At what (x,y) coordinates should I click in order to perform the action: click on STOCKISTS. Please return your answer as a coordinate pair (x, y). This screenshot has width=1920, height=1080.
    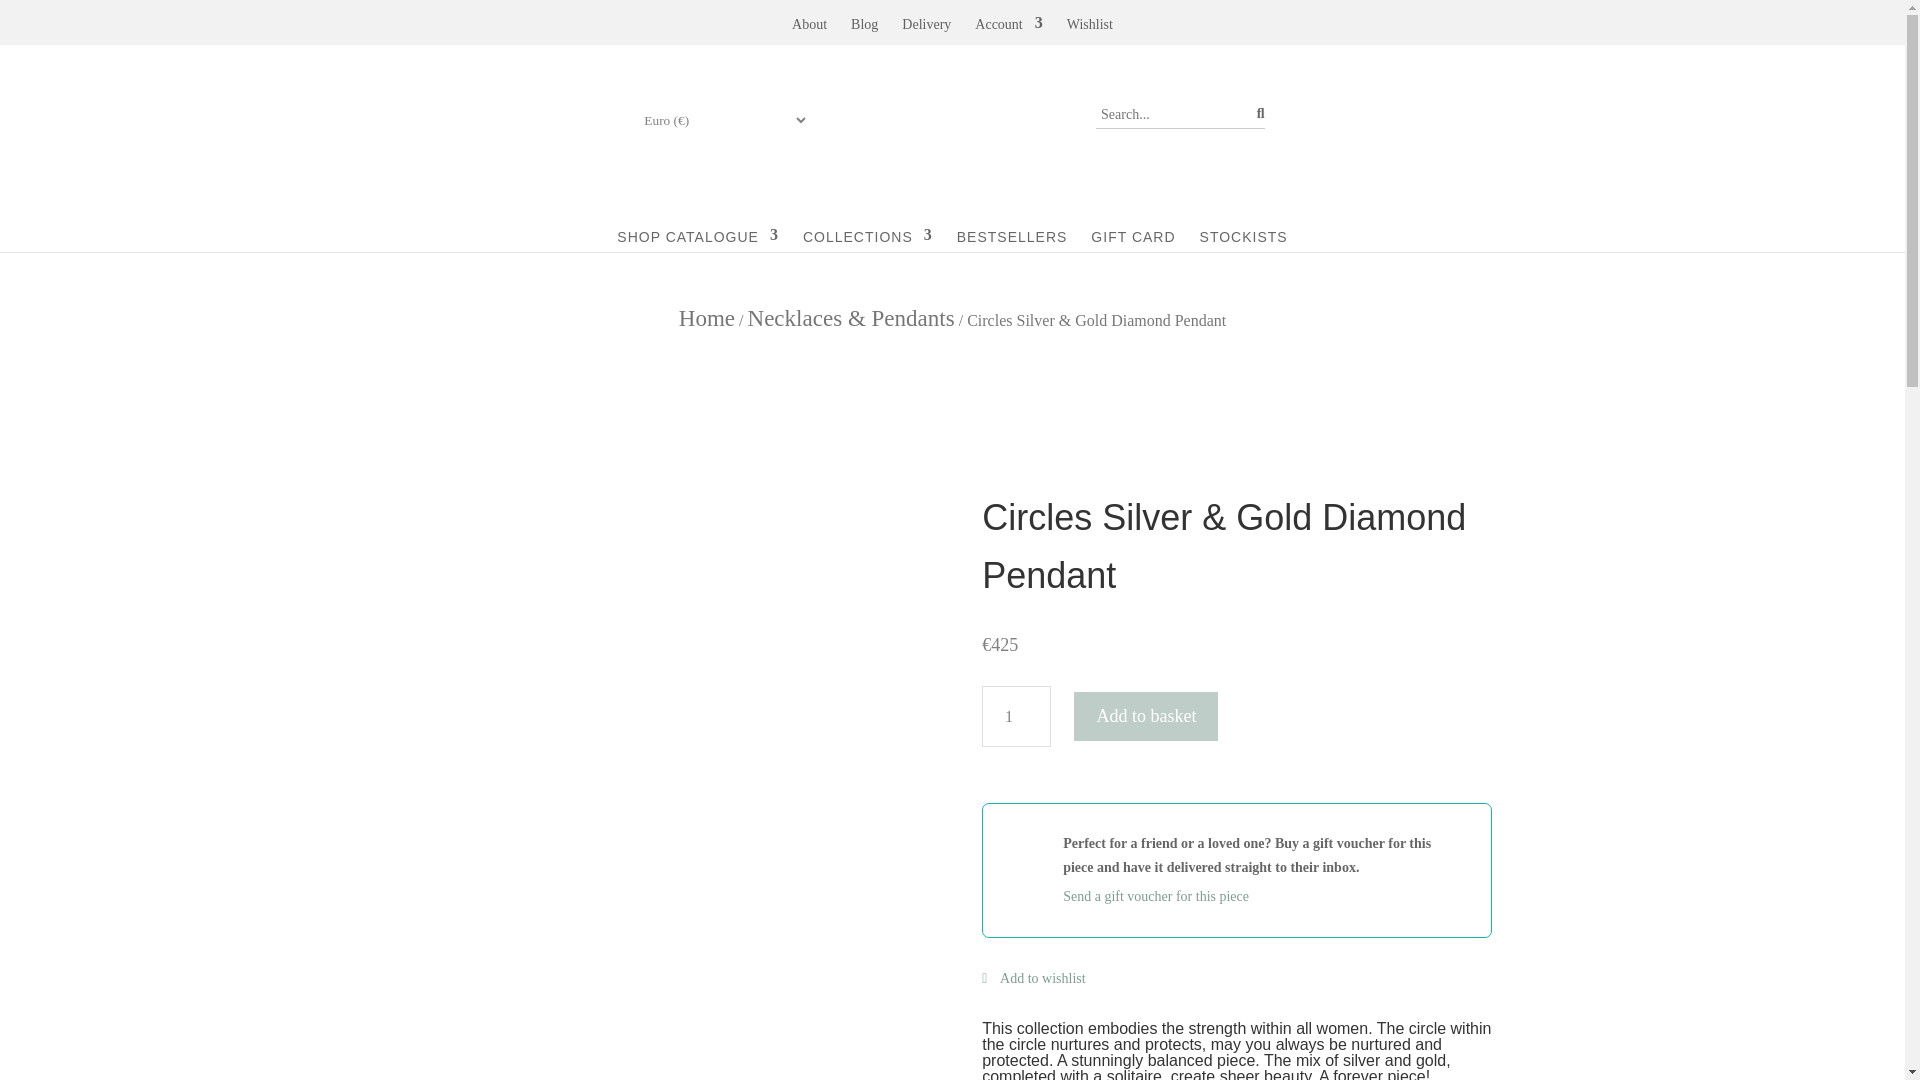
    Looking at the image, I should click on (1244, 227).